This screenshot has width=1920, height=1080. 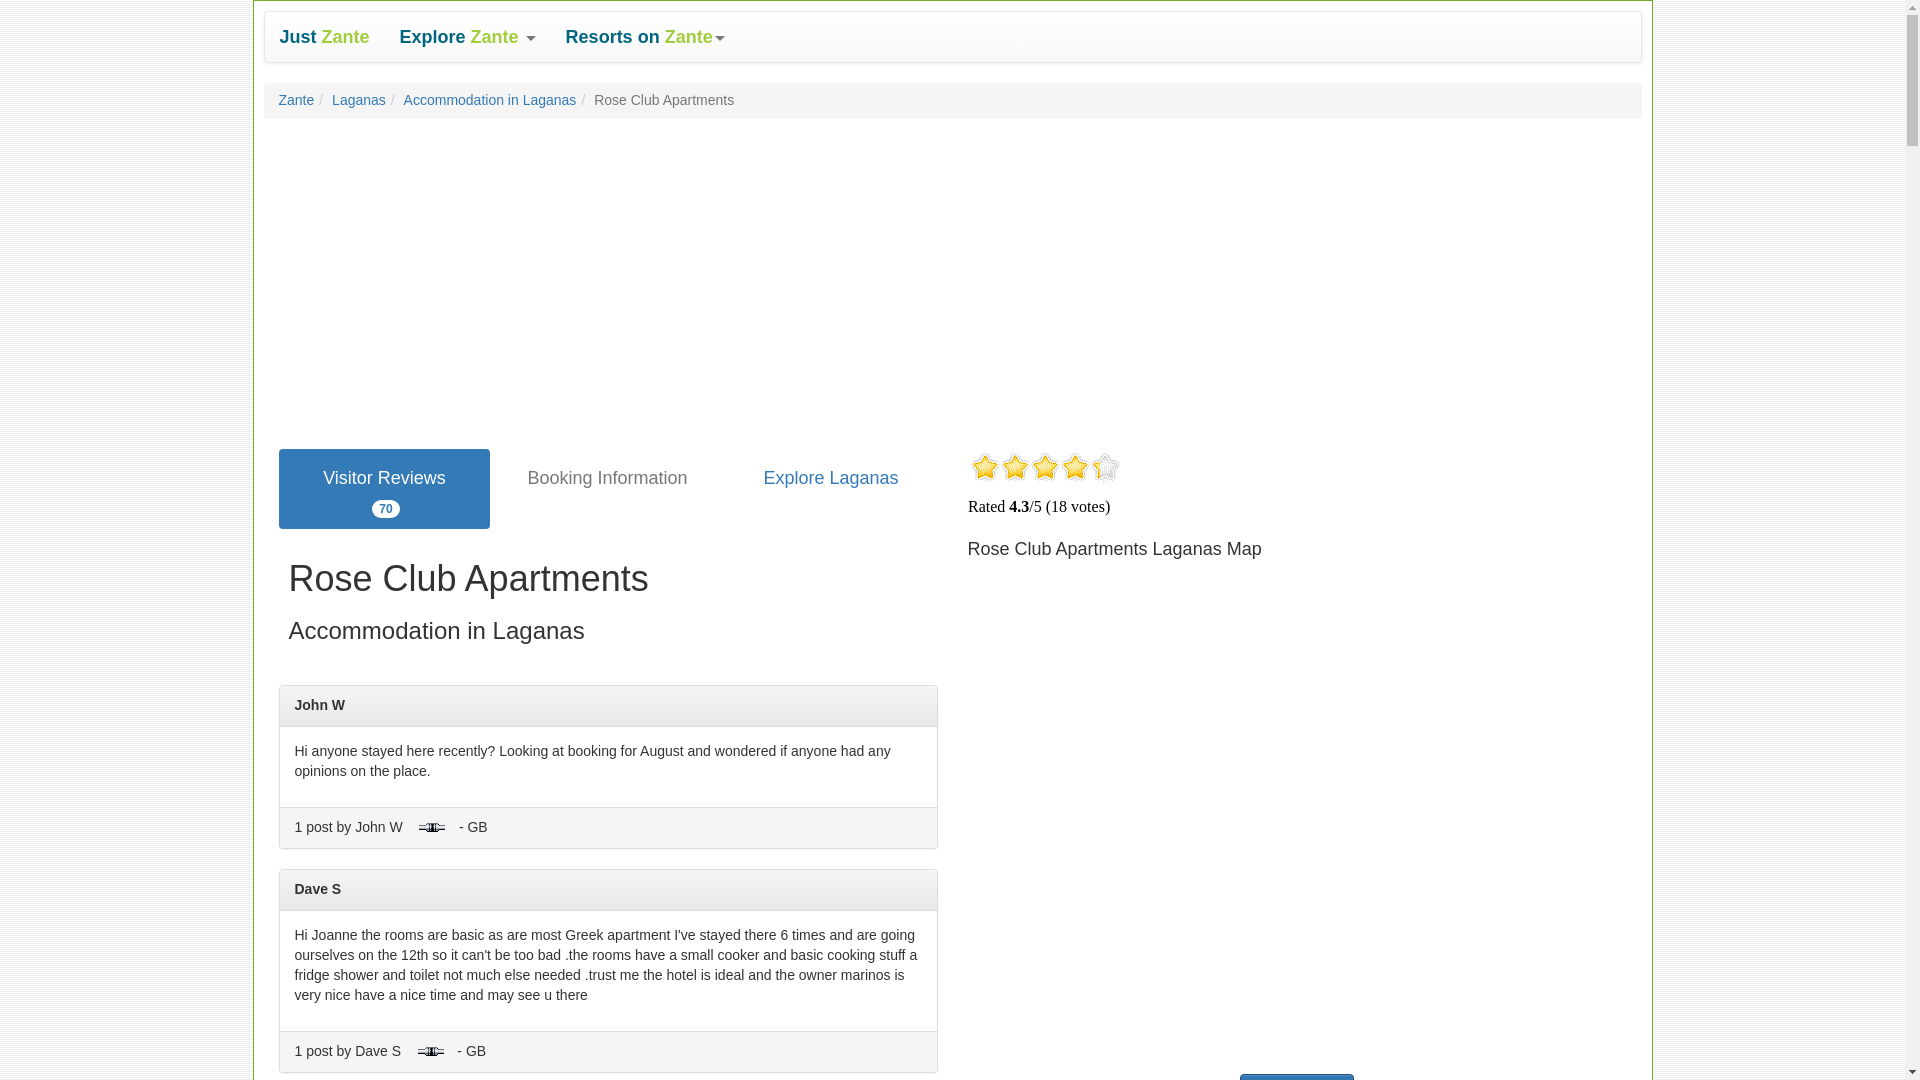 What do you see at coordinates (384, 489) in the screenshot?
I see `Laganas` at bounding box center [384, 489].